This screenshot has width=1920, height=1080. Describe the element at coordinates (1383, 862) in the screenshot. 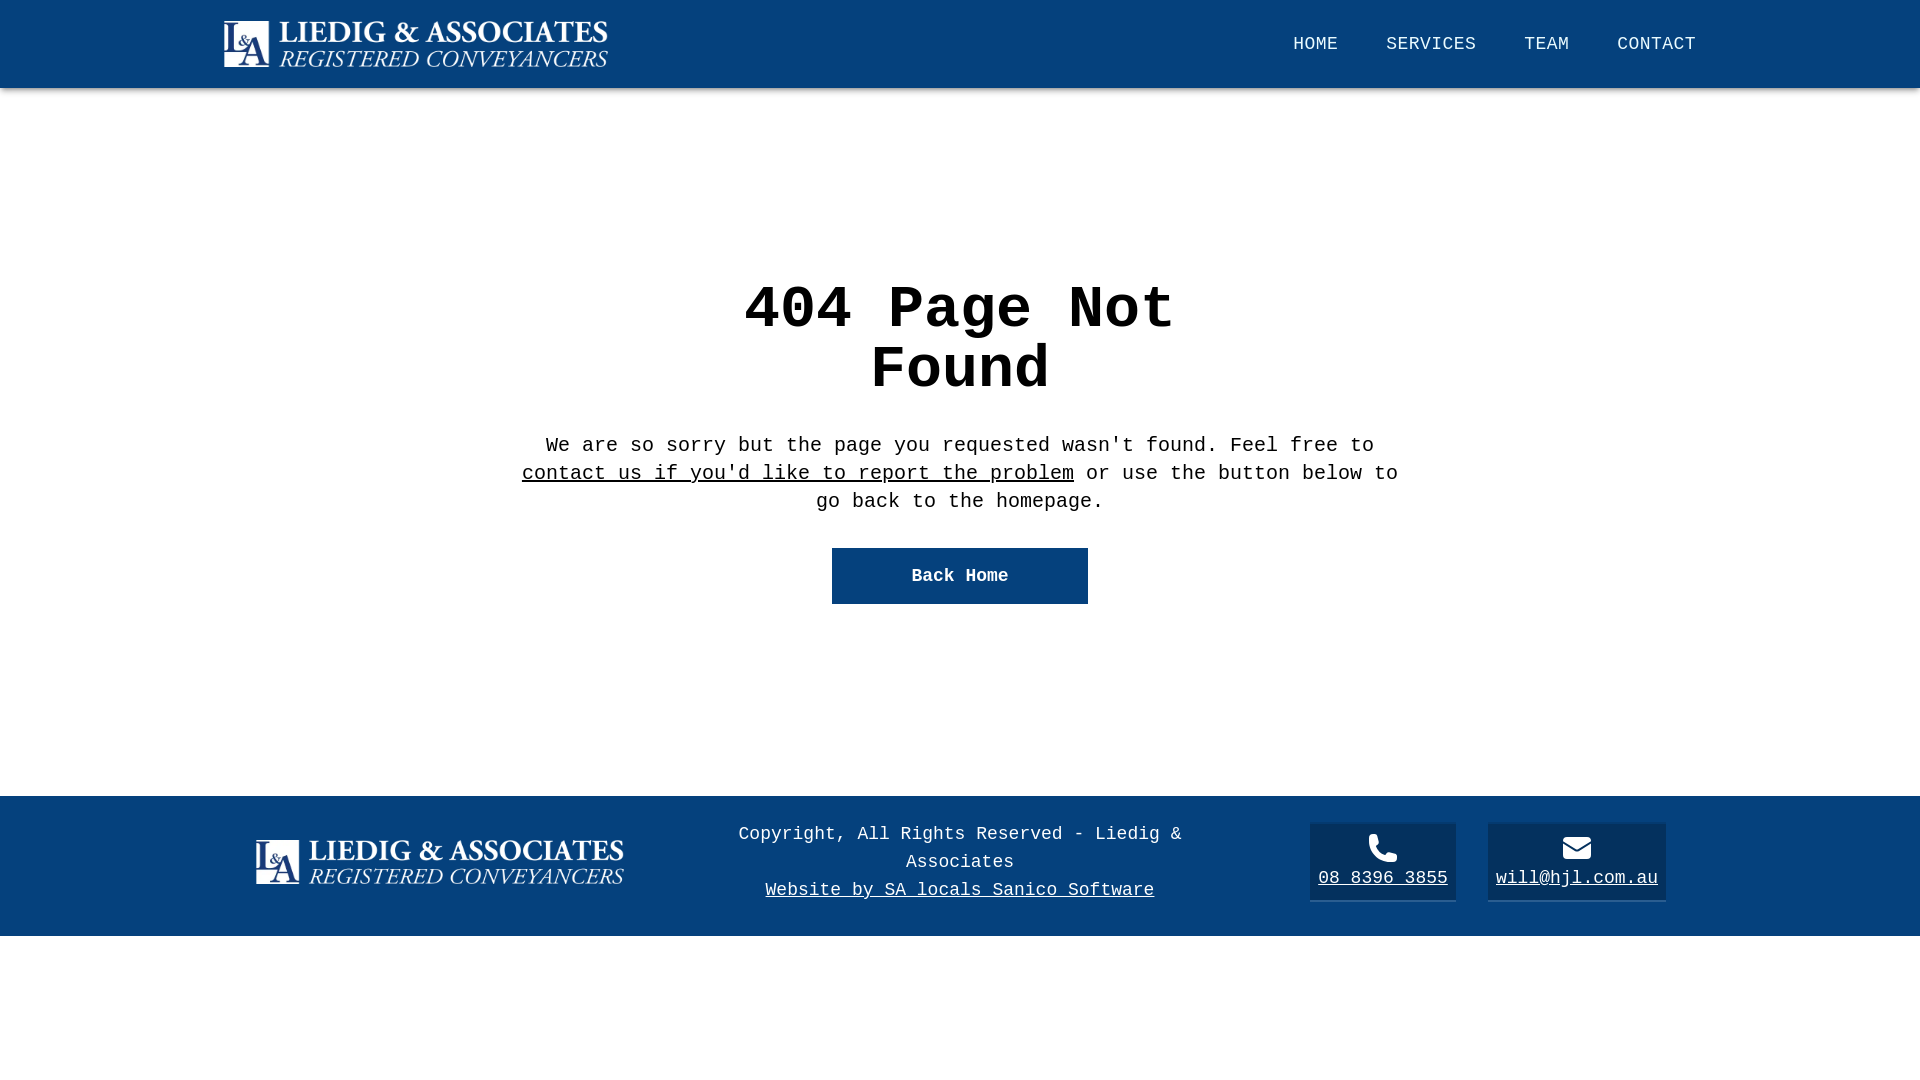

I see `08 8396 3855` at that location.